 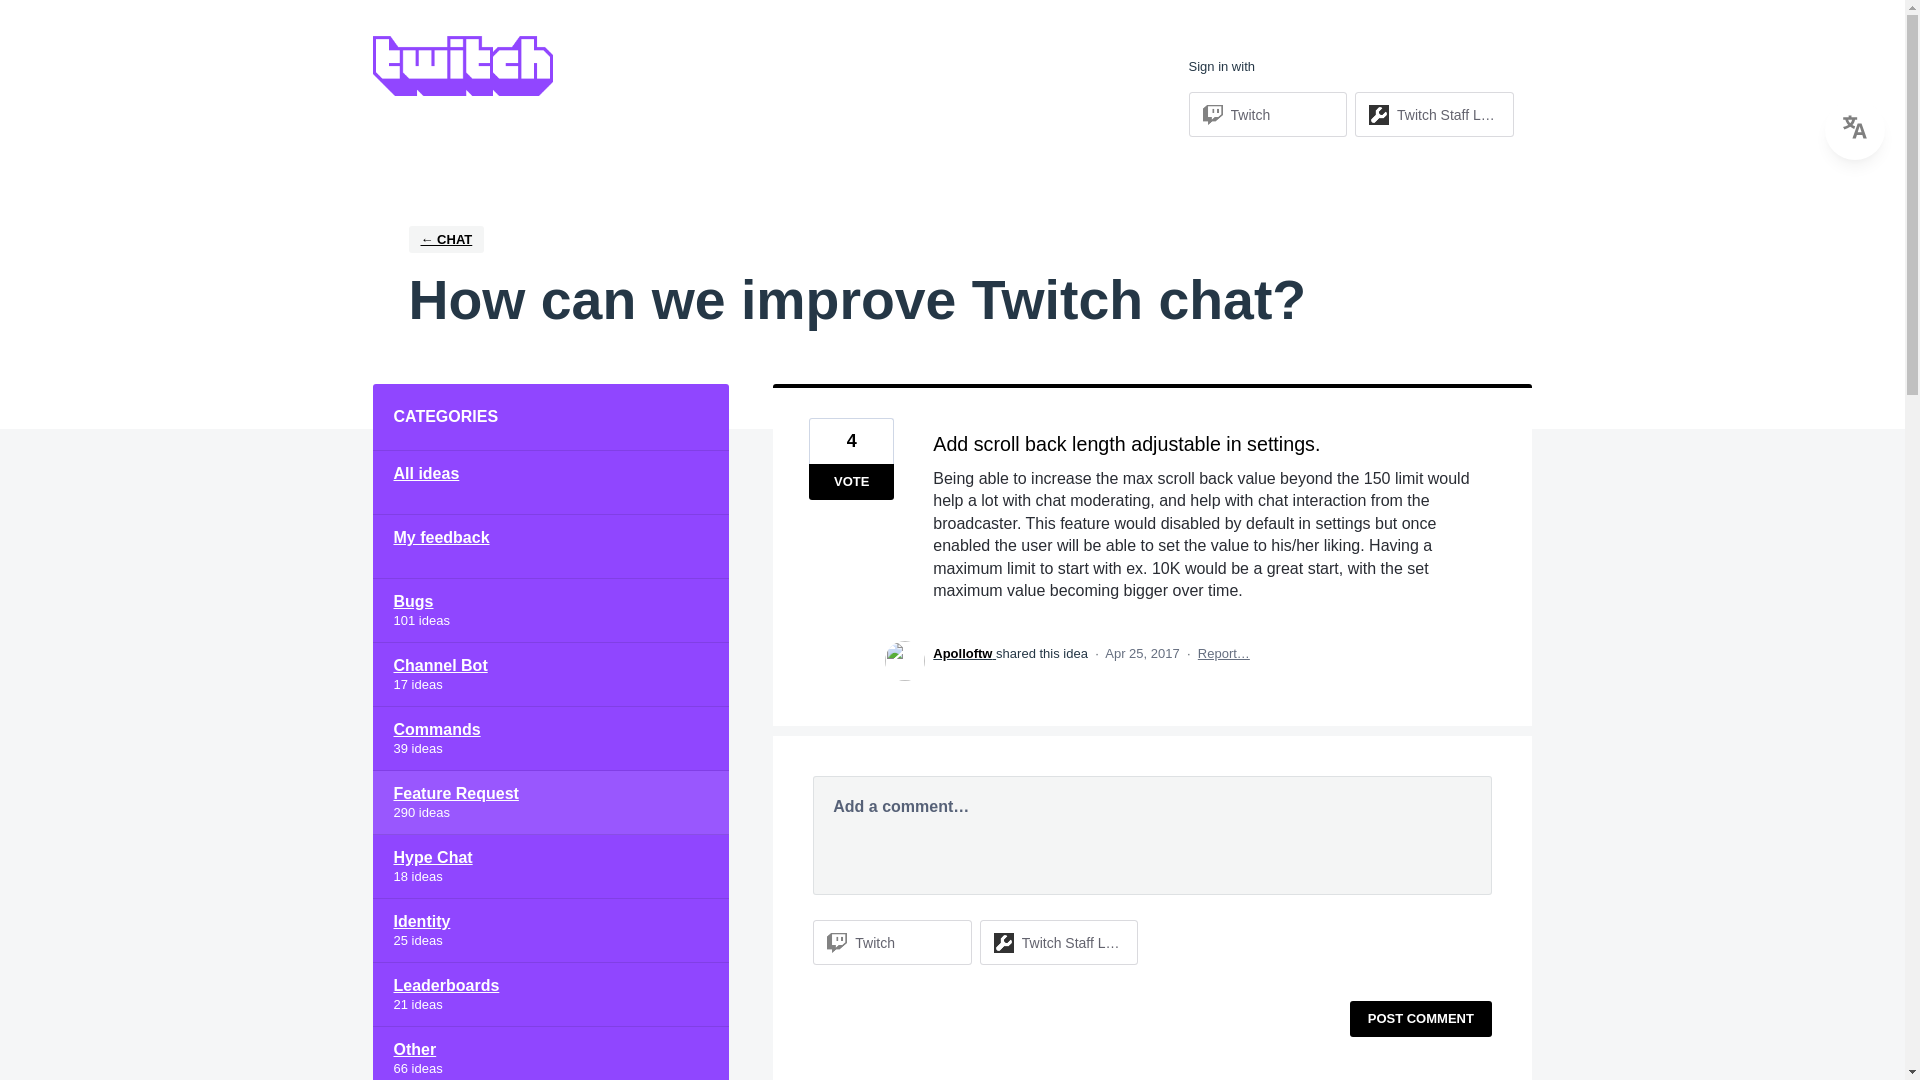 What do you see at coordinates (550, 1054) in the screenshot?
I see `View all ideas in category Other` at bounding box center [550, 1054].